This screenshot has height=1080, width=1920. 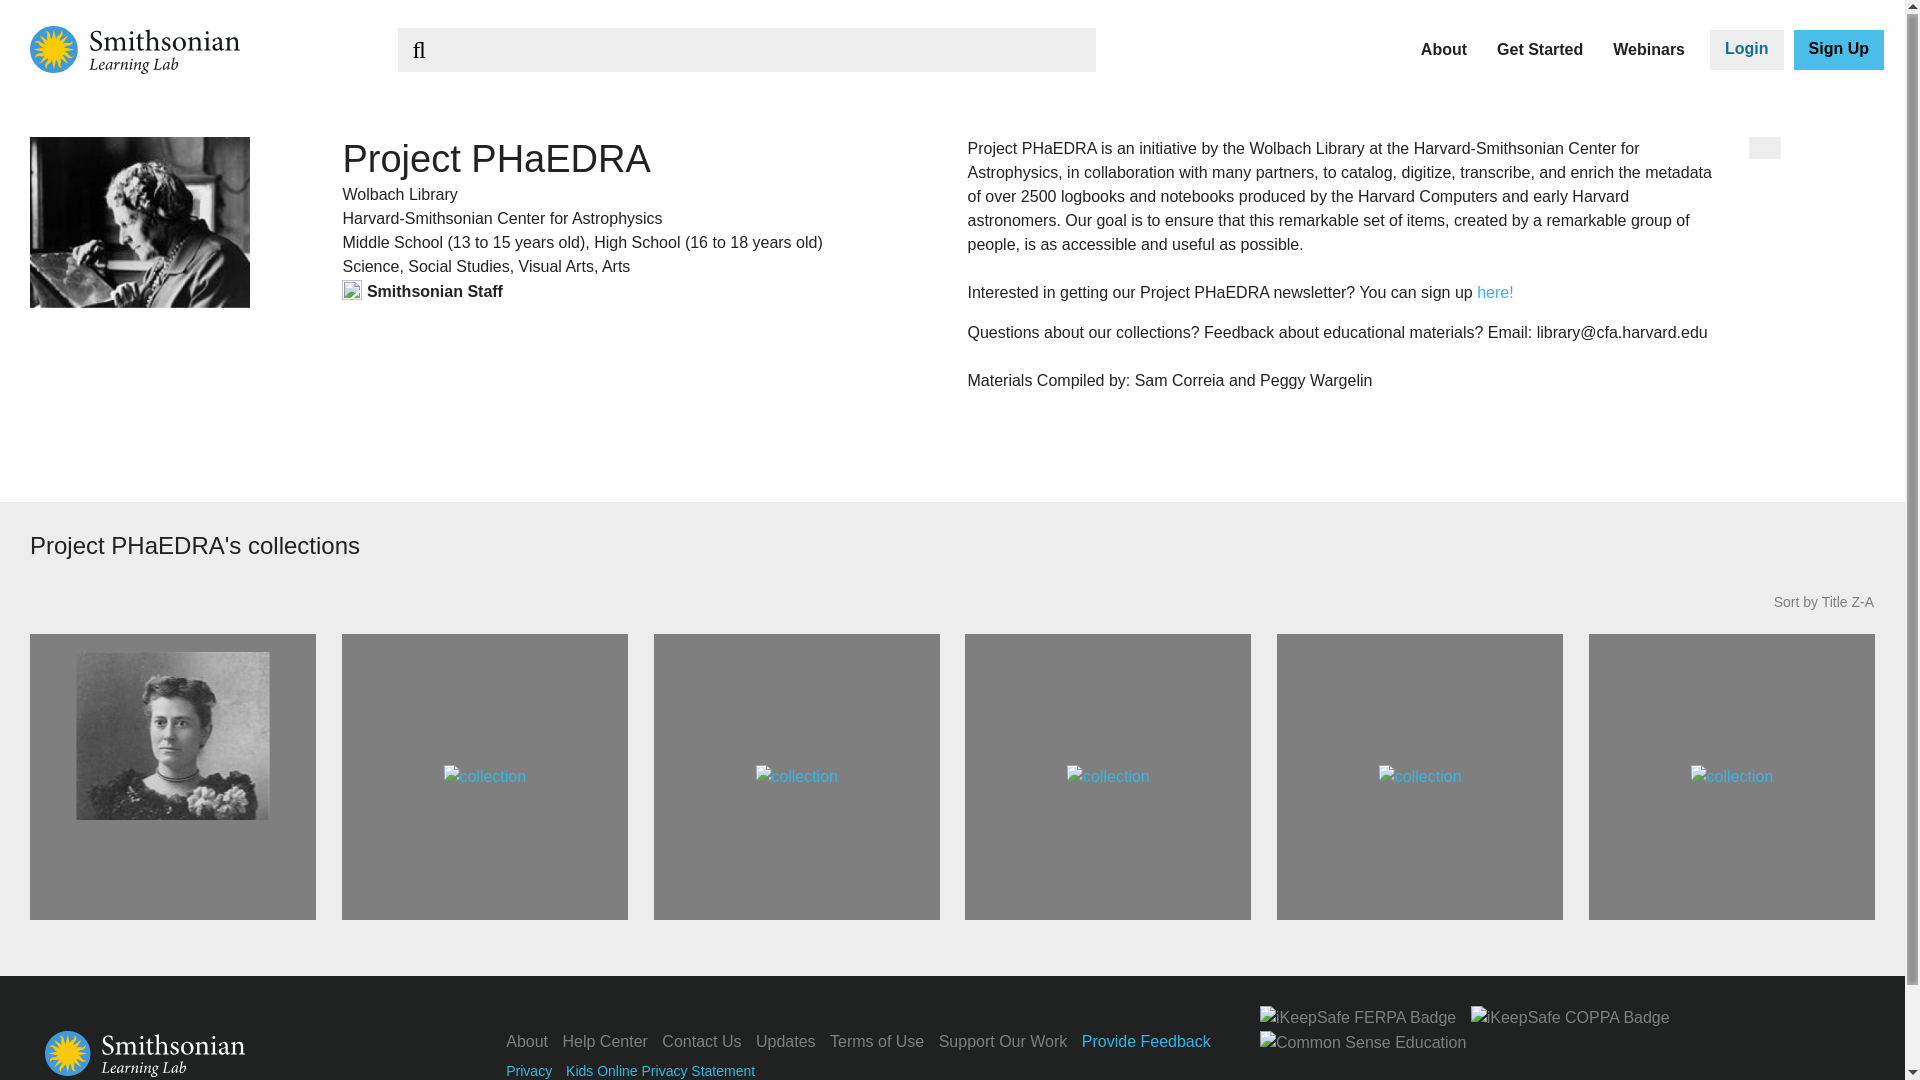 I want to click on Webinars, so click(x=1648, y=49).